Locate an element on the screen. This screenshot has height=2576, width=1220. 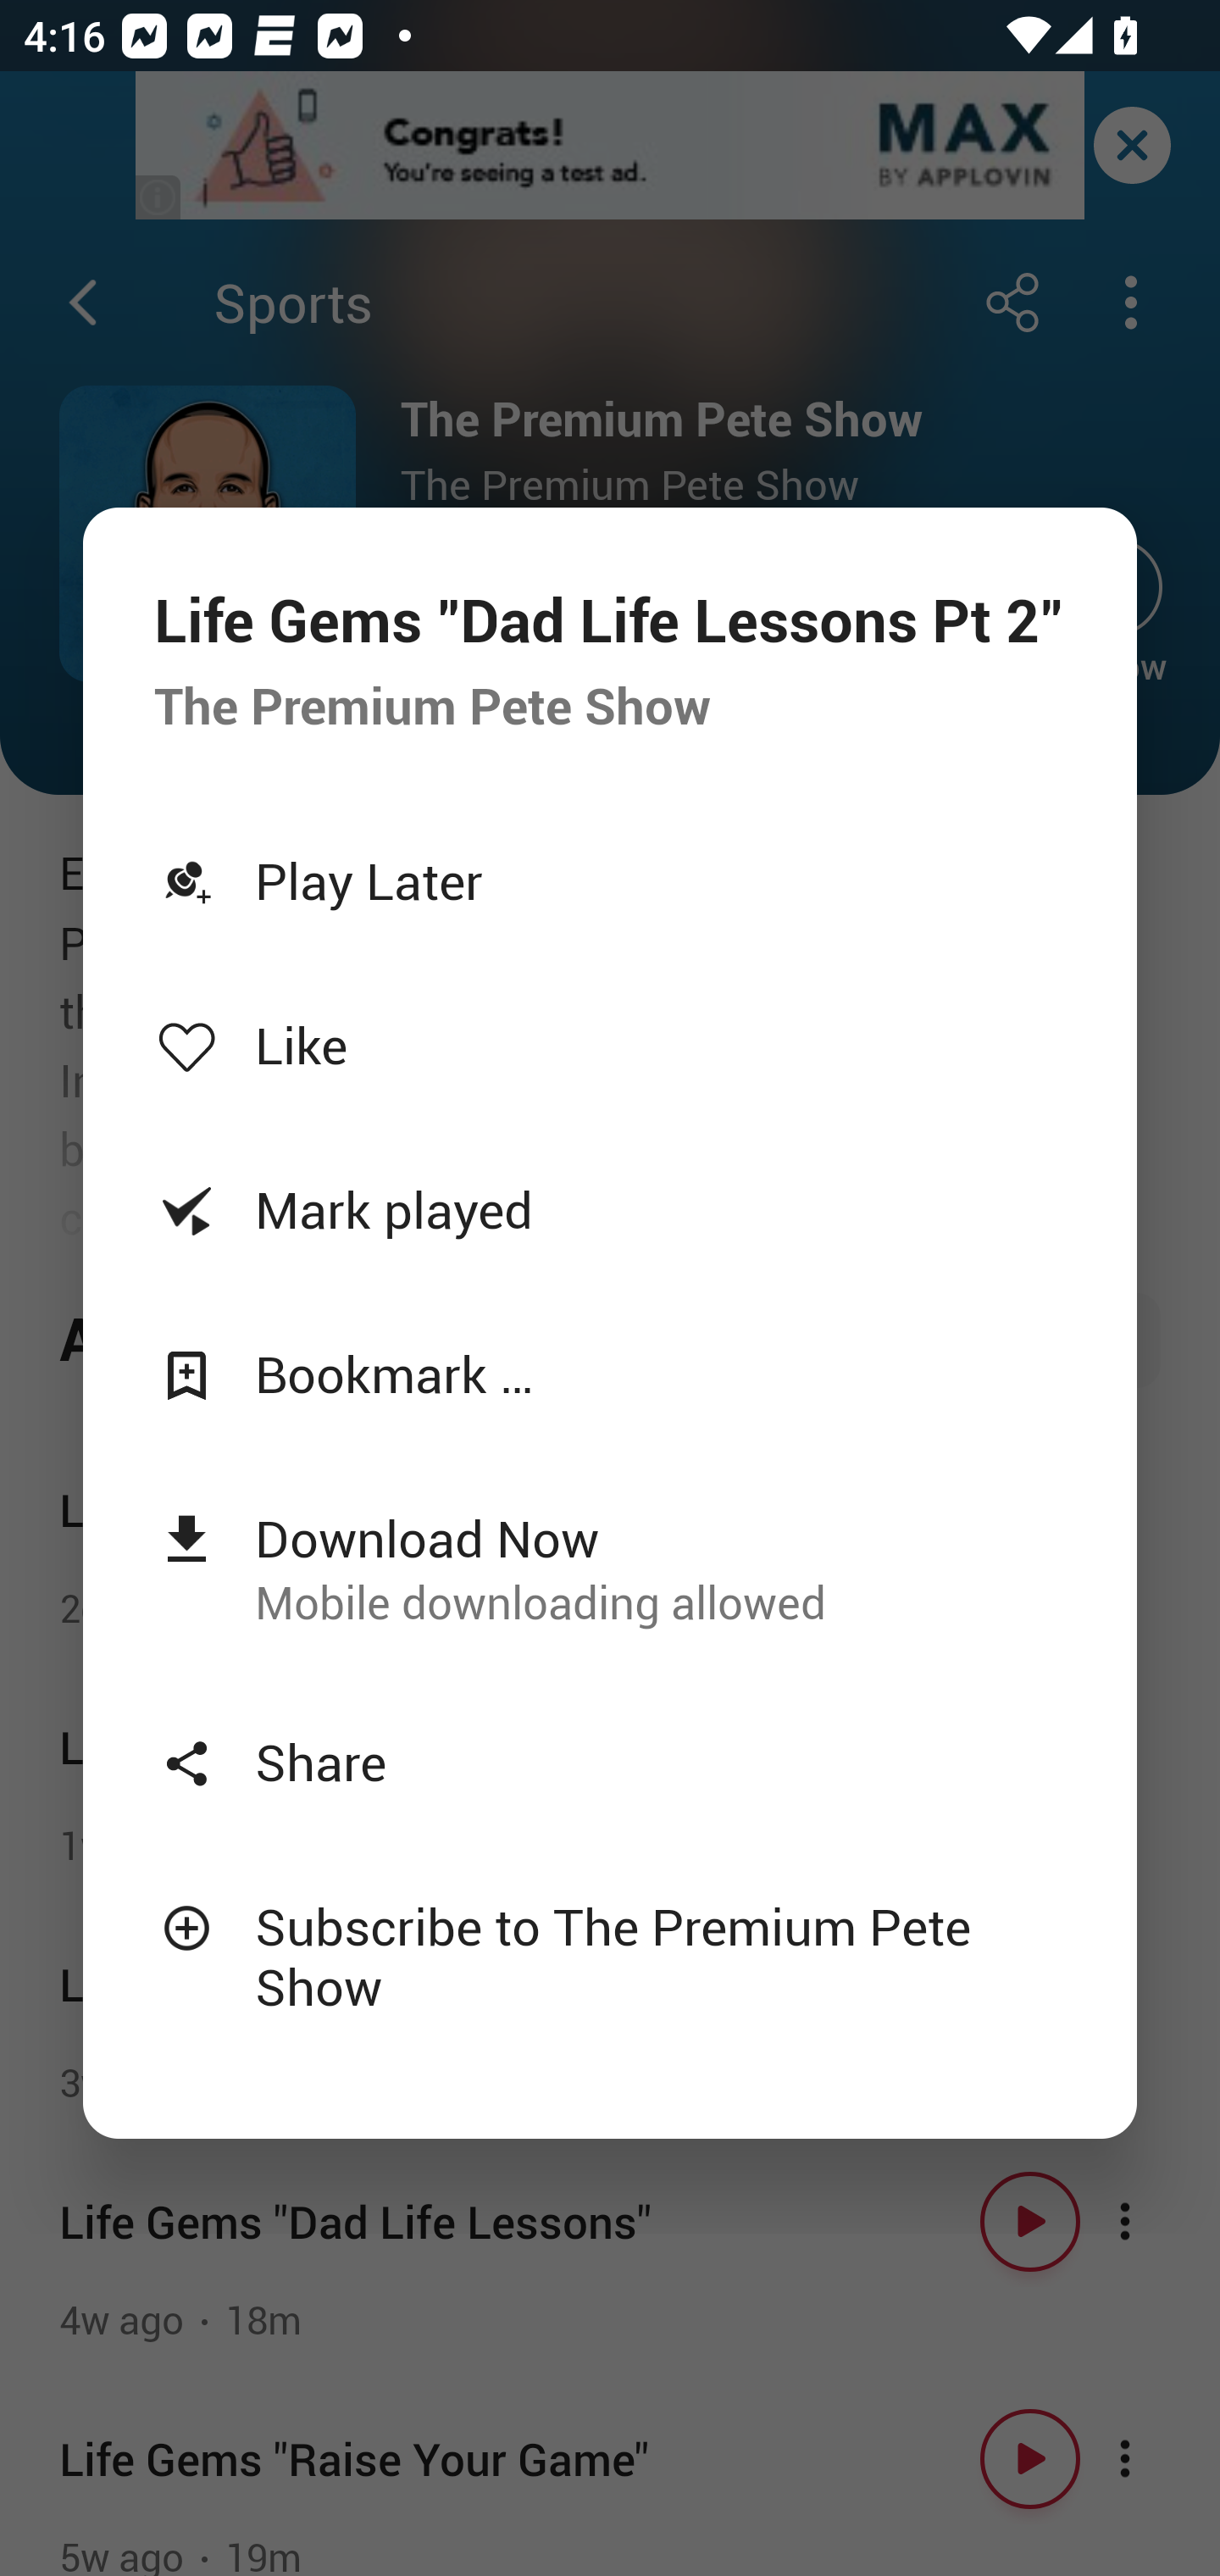
Subscribe to The Premium Pete Show is located at coordinates (610, 1956).